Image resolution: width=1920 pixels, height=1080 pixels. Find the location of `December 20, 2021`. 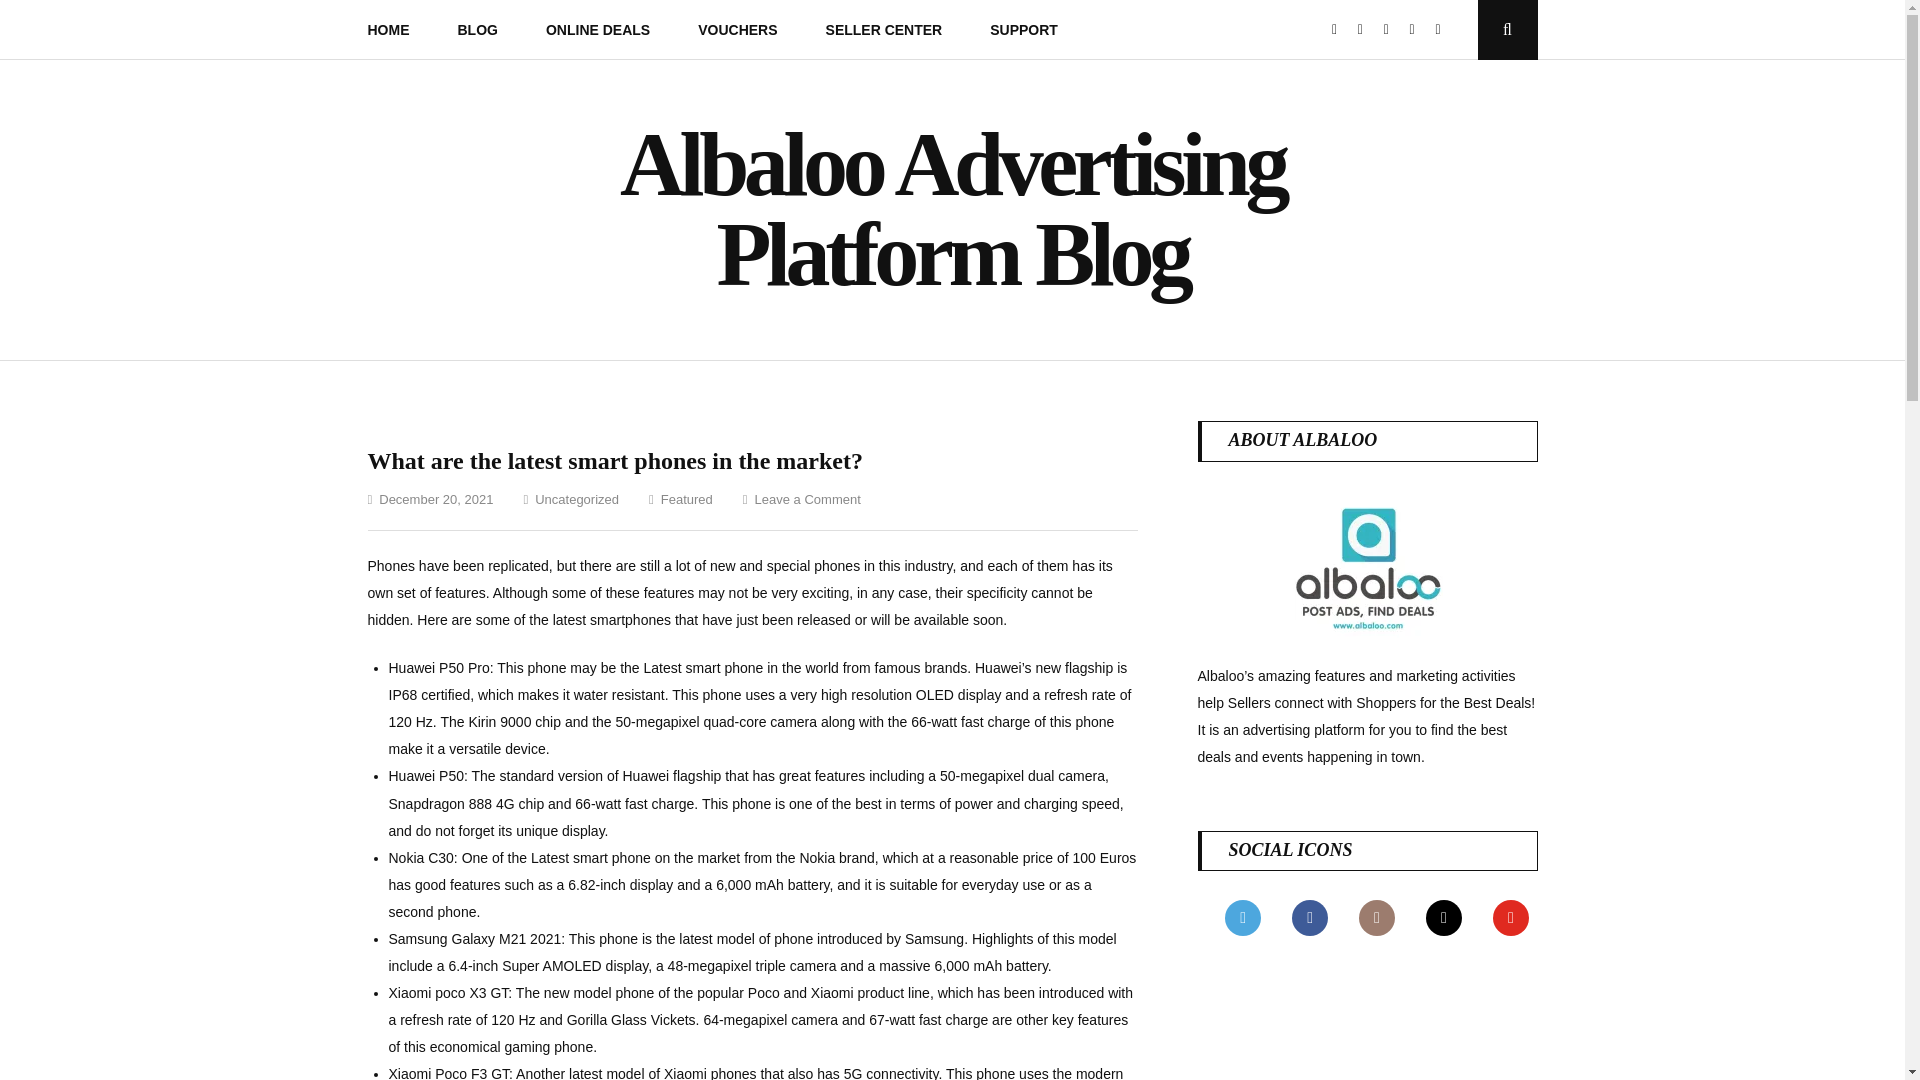

December 20, 2021 is located at coordinates (436, 499).